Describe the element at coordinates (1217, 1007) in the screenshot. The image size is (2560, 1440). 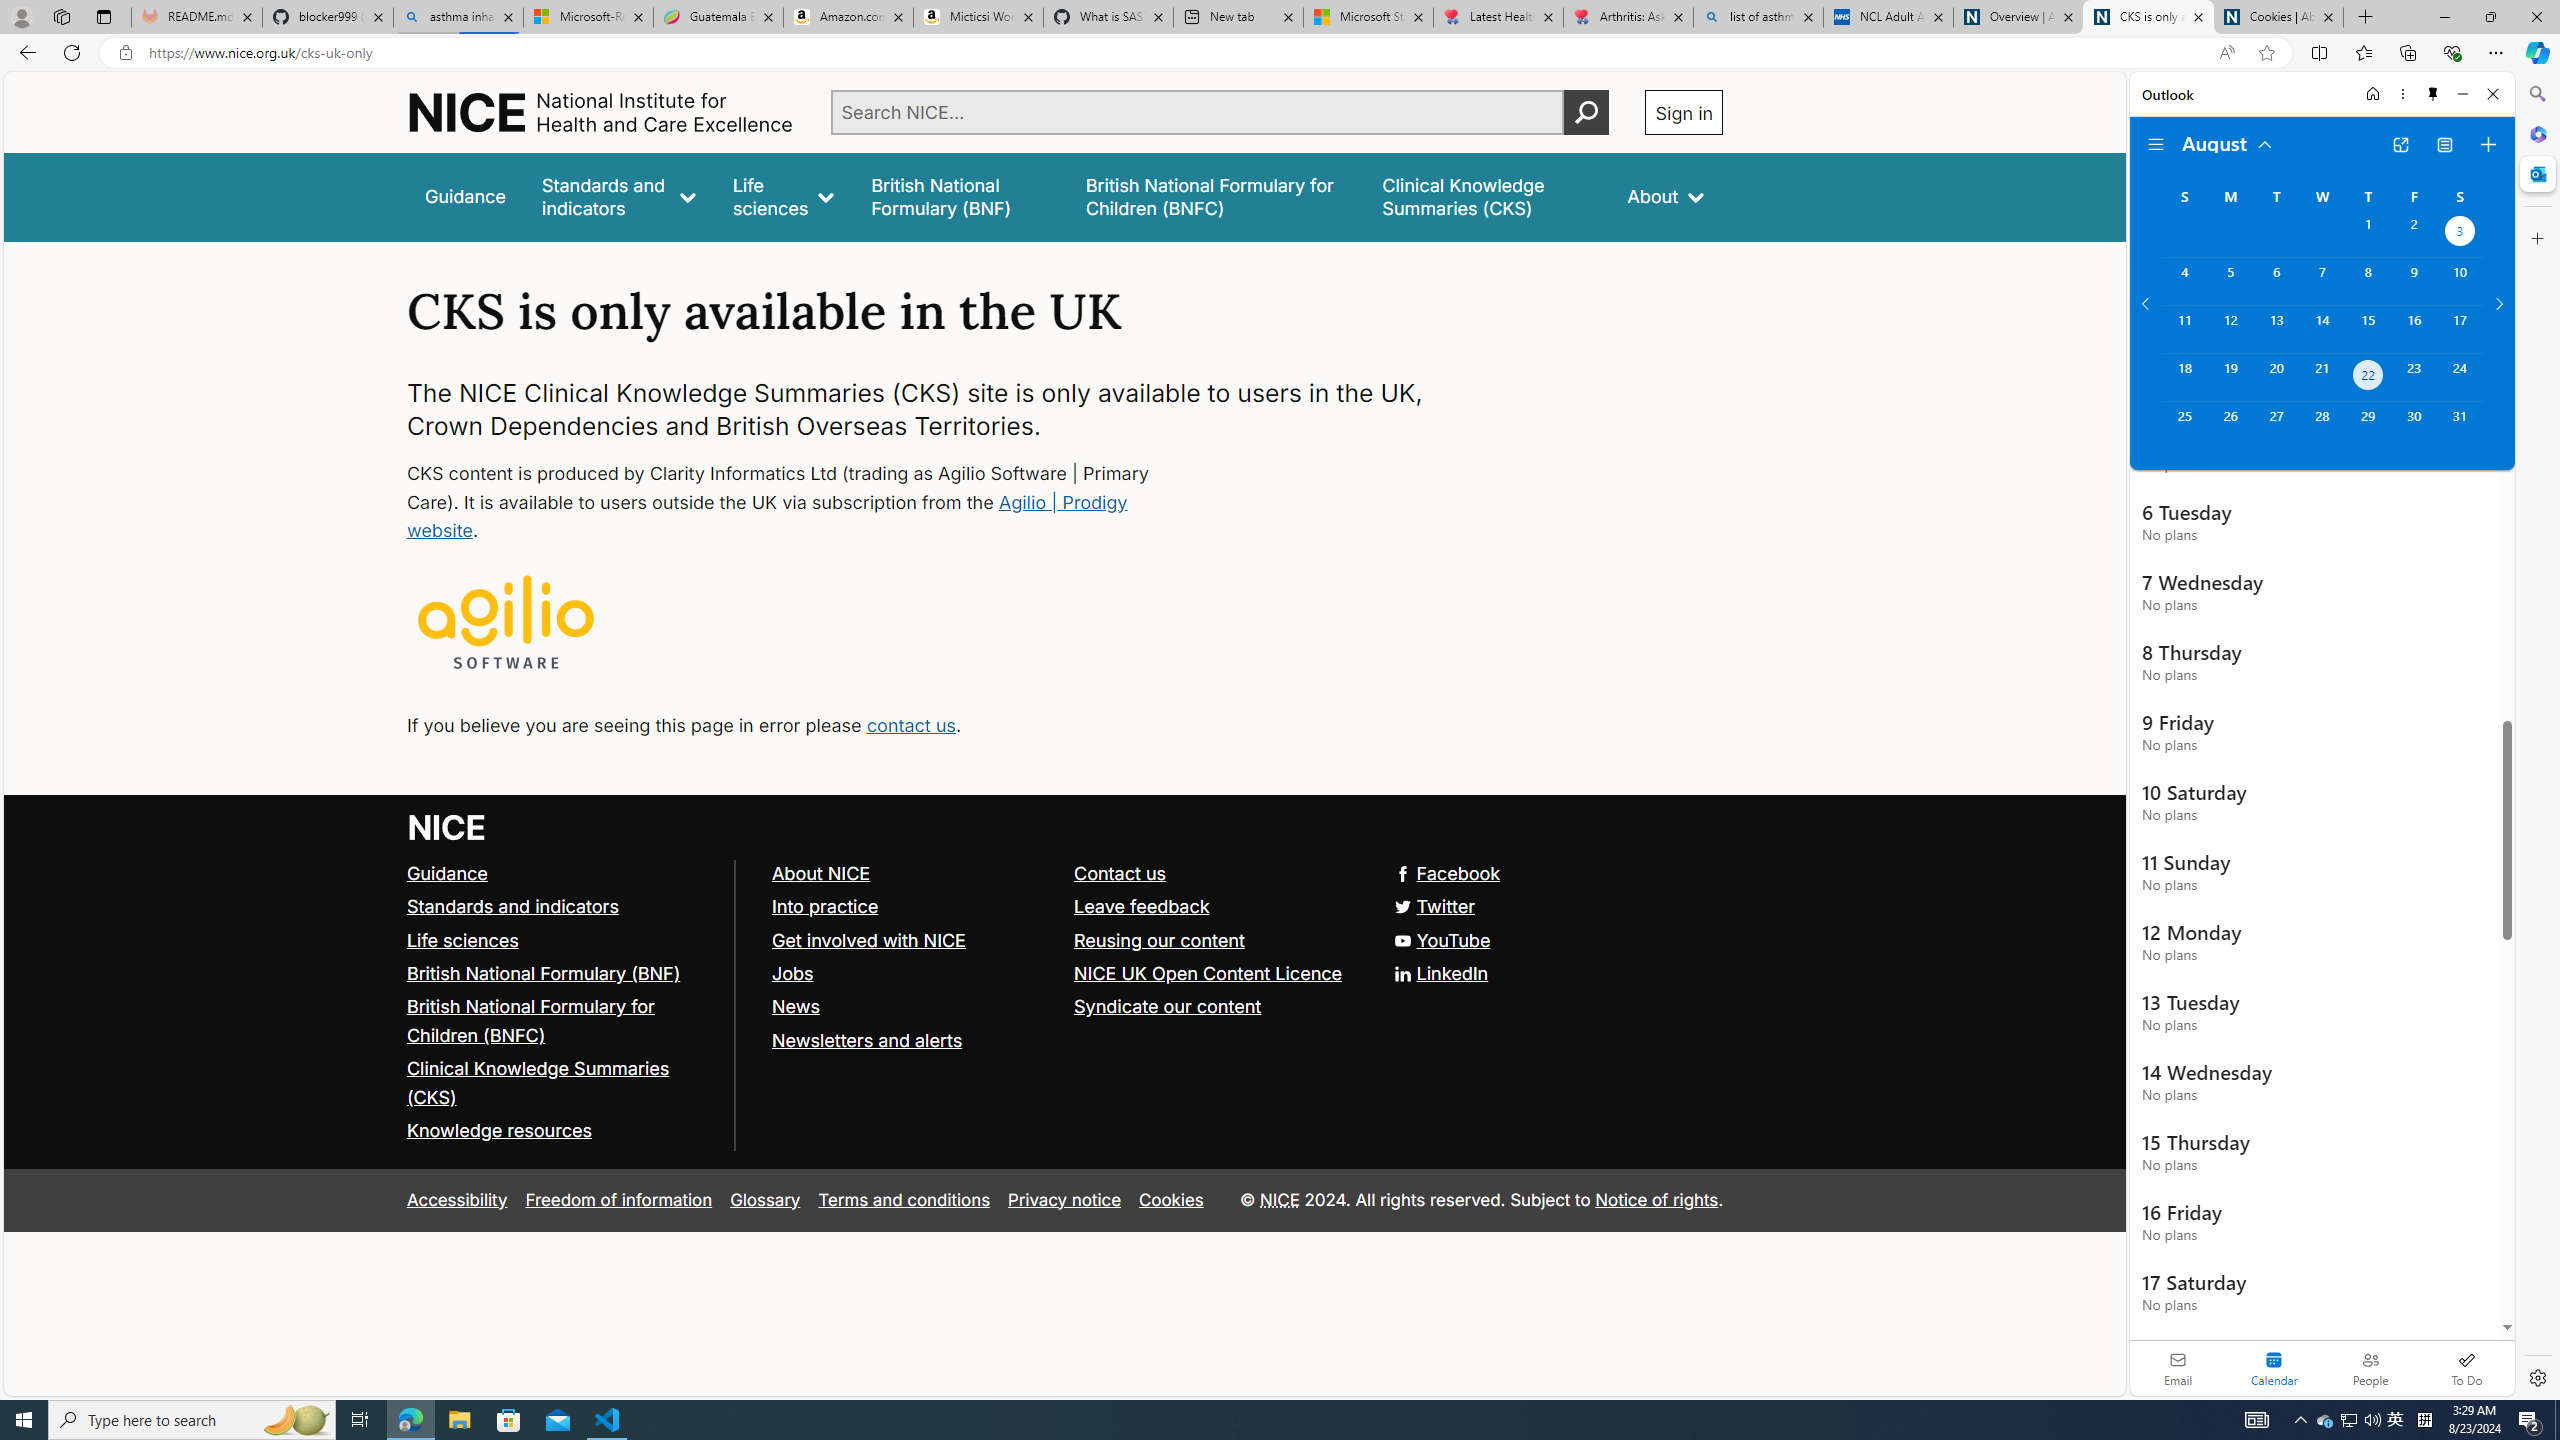
I see `Syndicate our content` at that location.